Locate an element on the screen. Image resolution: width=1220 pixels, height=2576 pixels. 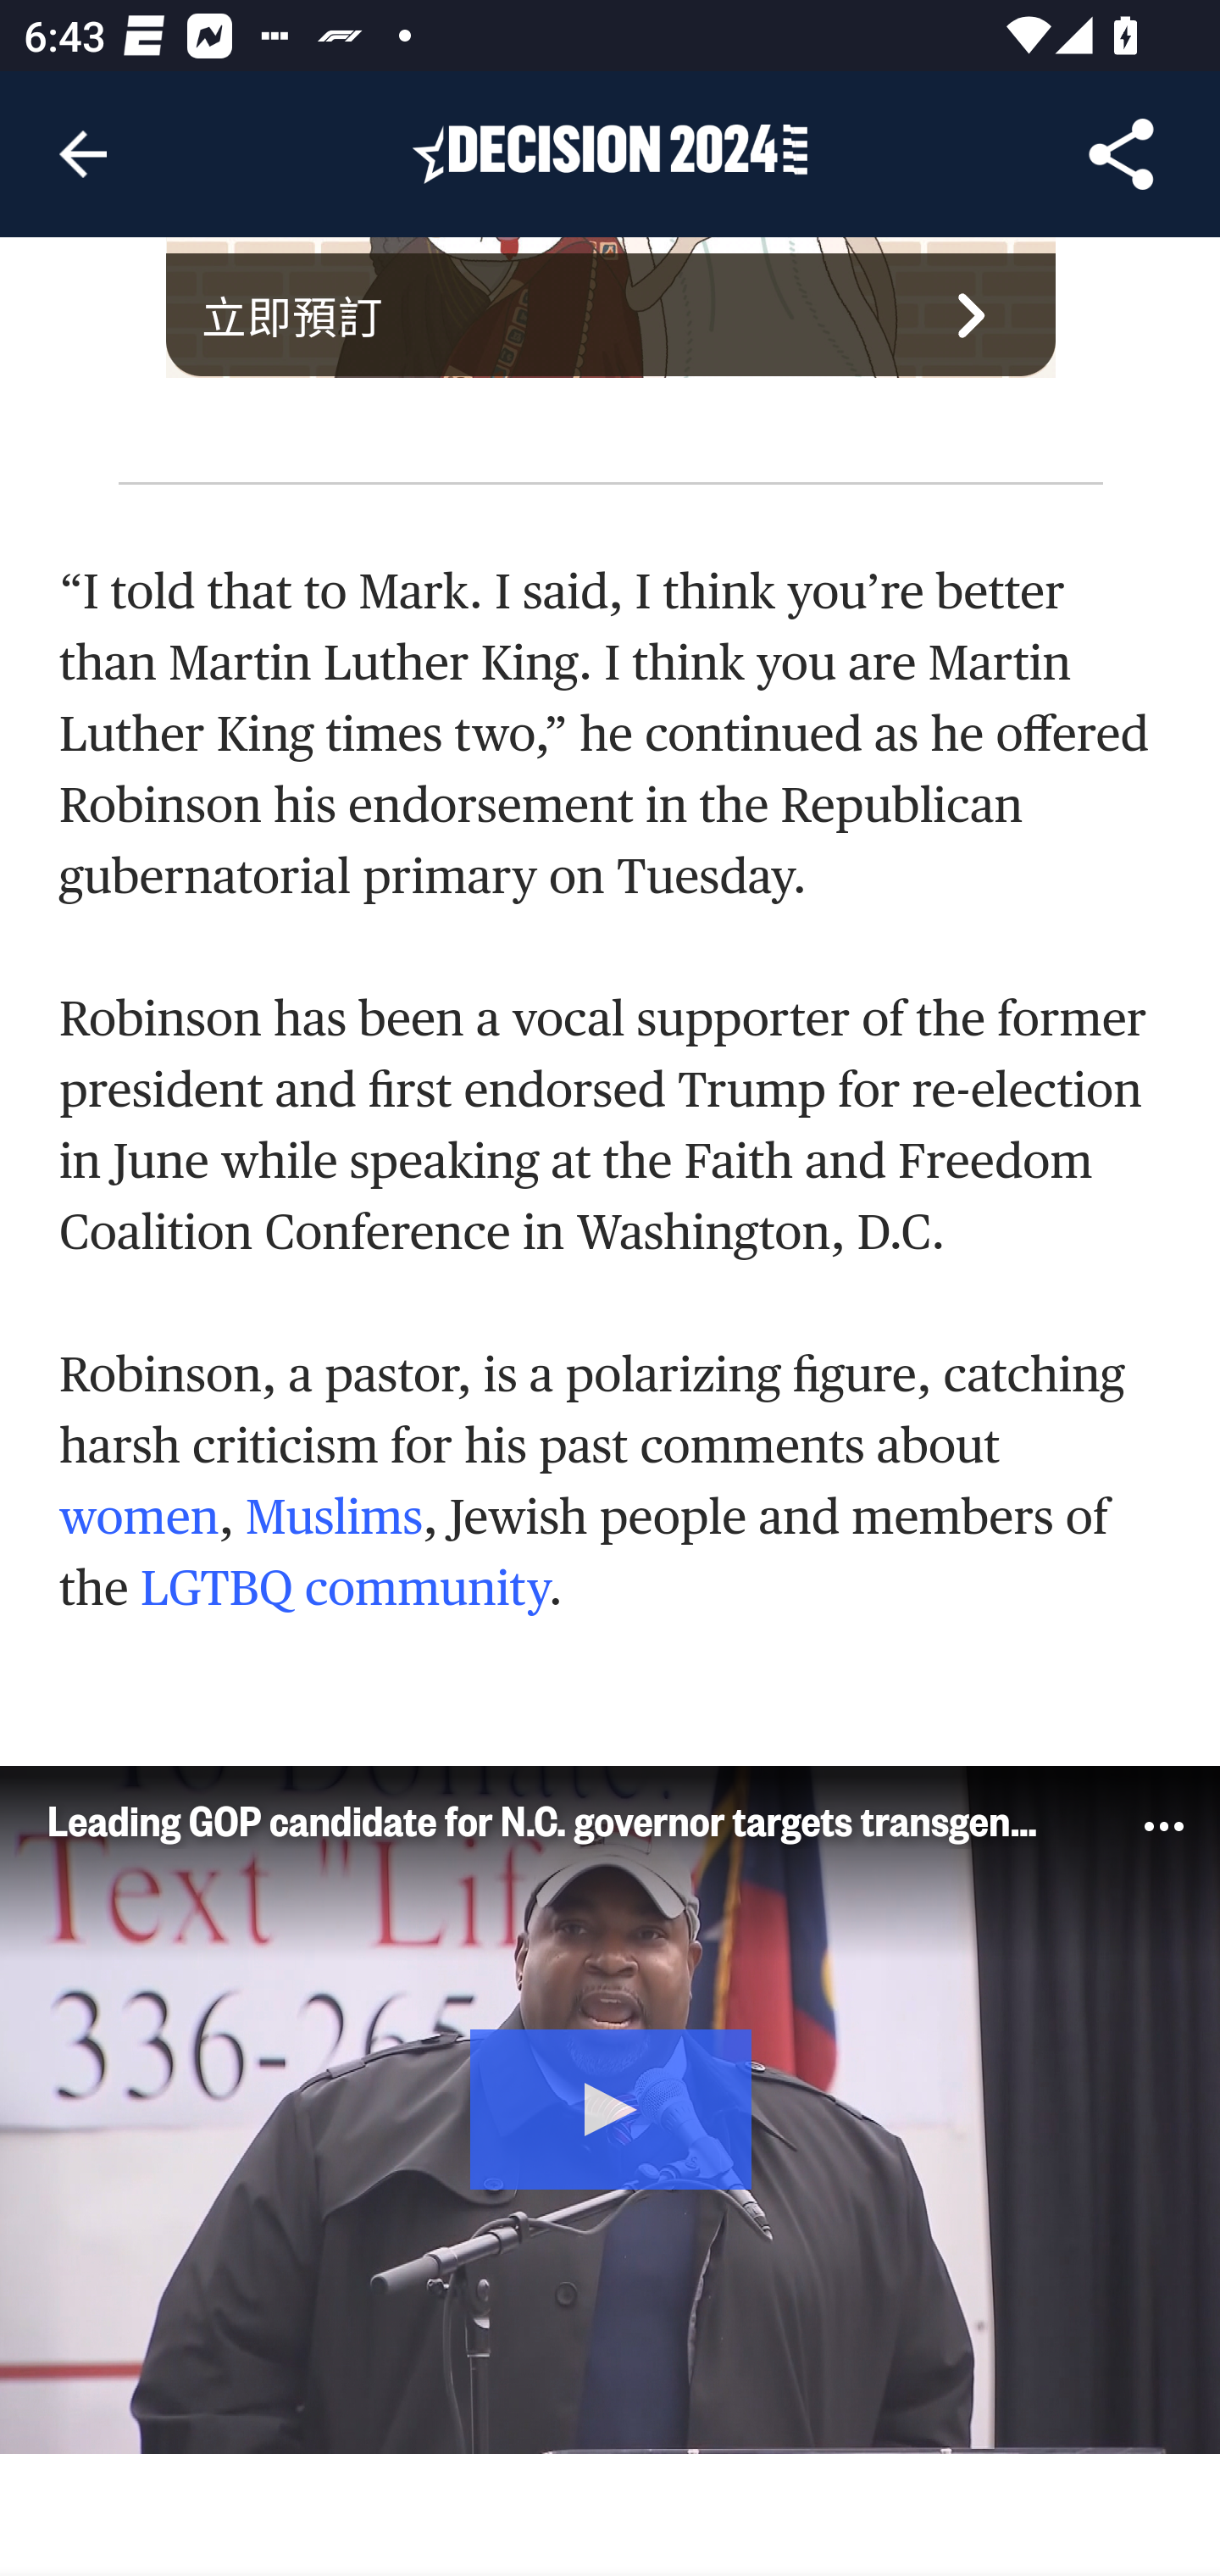
Share Article, button is located at coordinates (1122, 154).